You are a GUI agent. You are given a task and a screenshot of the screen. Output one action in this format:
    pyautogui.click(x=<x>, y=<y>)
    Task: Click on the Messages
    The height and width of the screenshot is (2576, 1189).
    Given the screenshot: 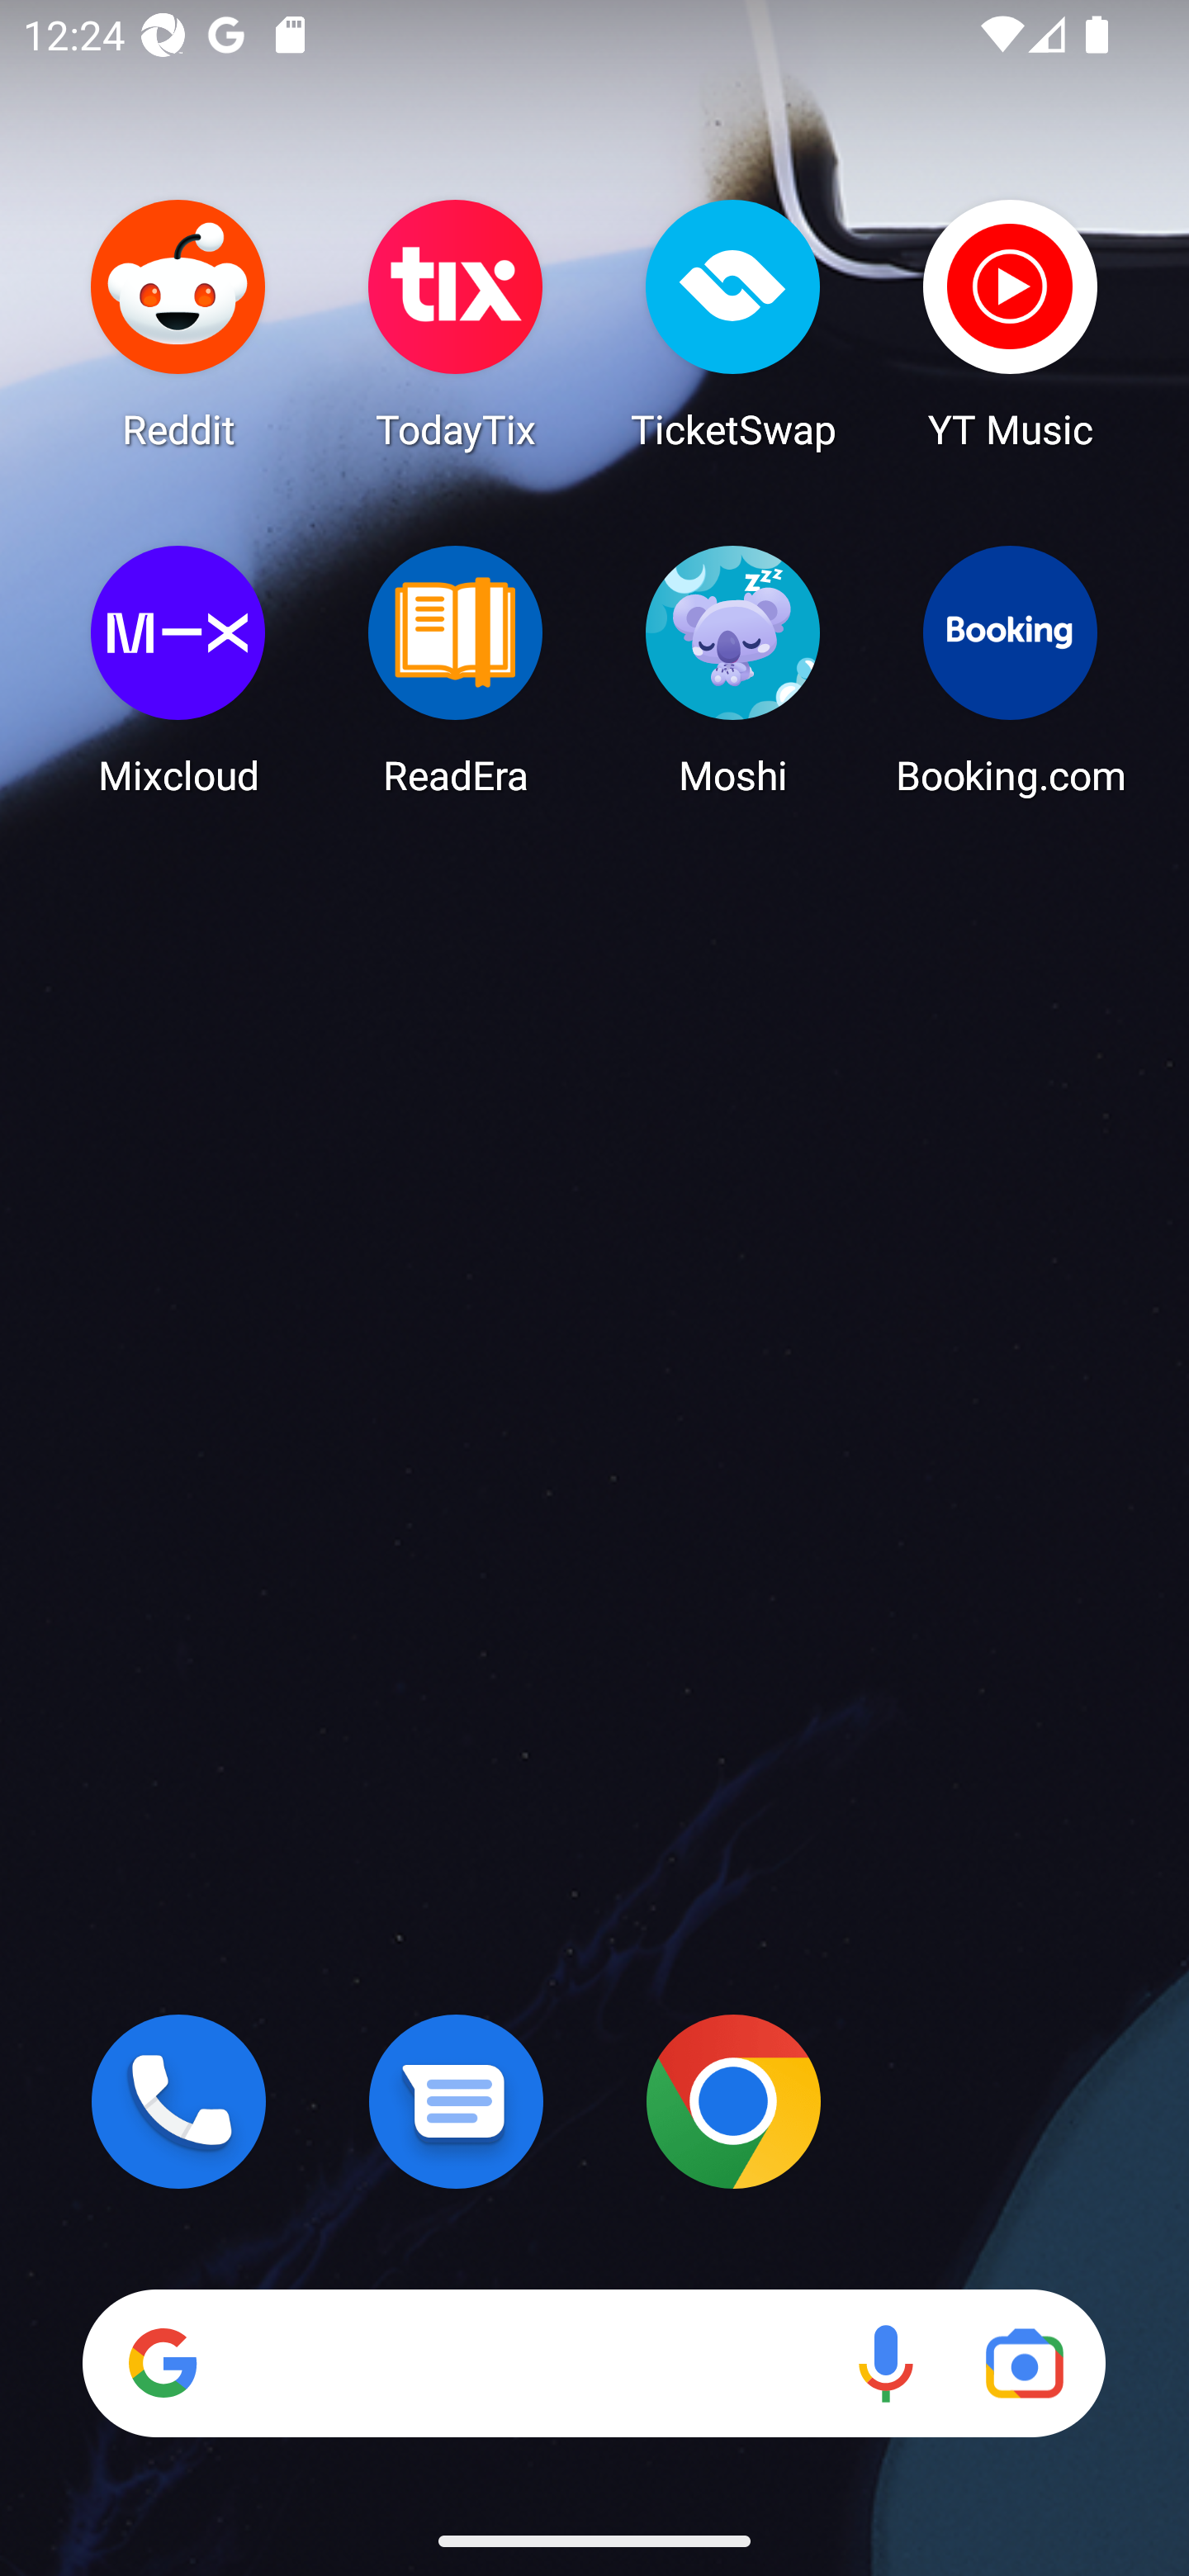 What is the action you would take?
    pyautogui.click(x=456, y=2101)
    